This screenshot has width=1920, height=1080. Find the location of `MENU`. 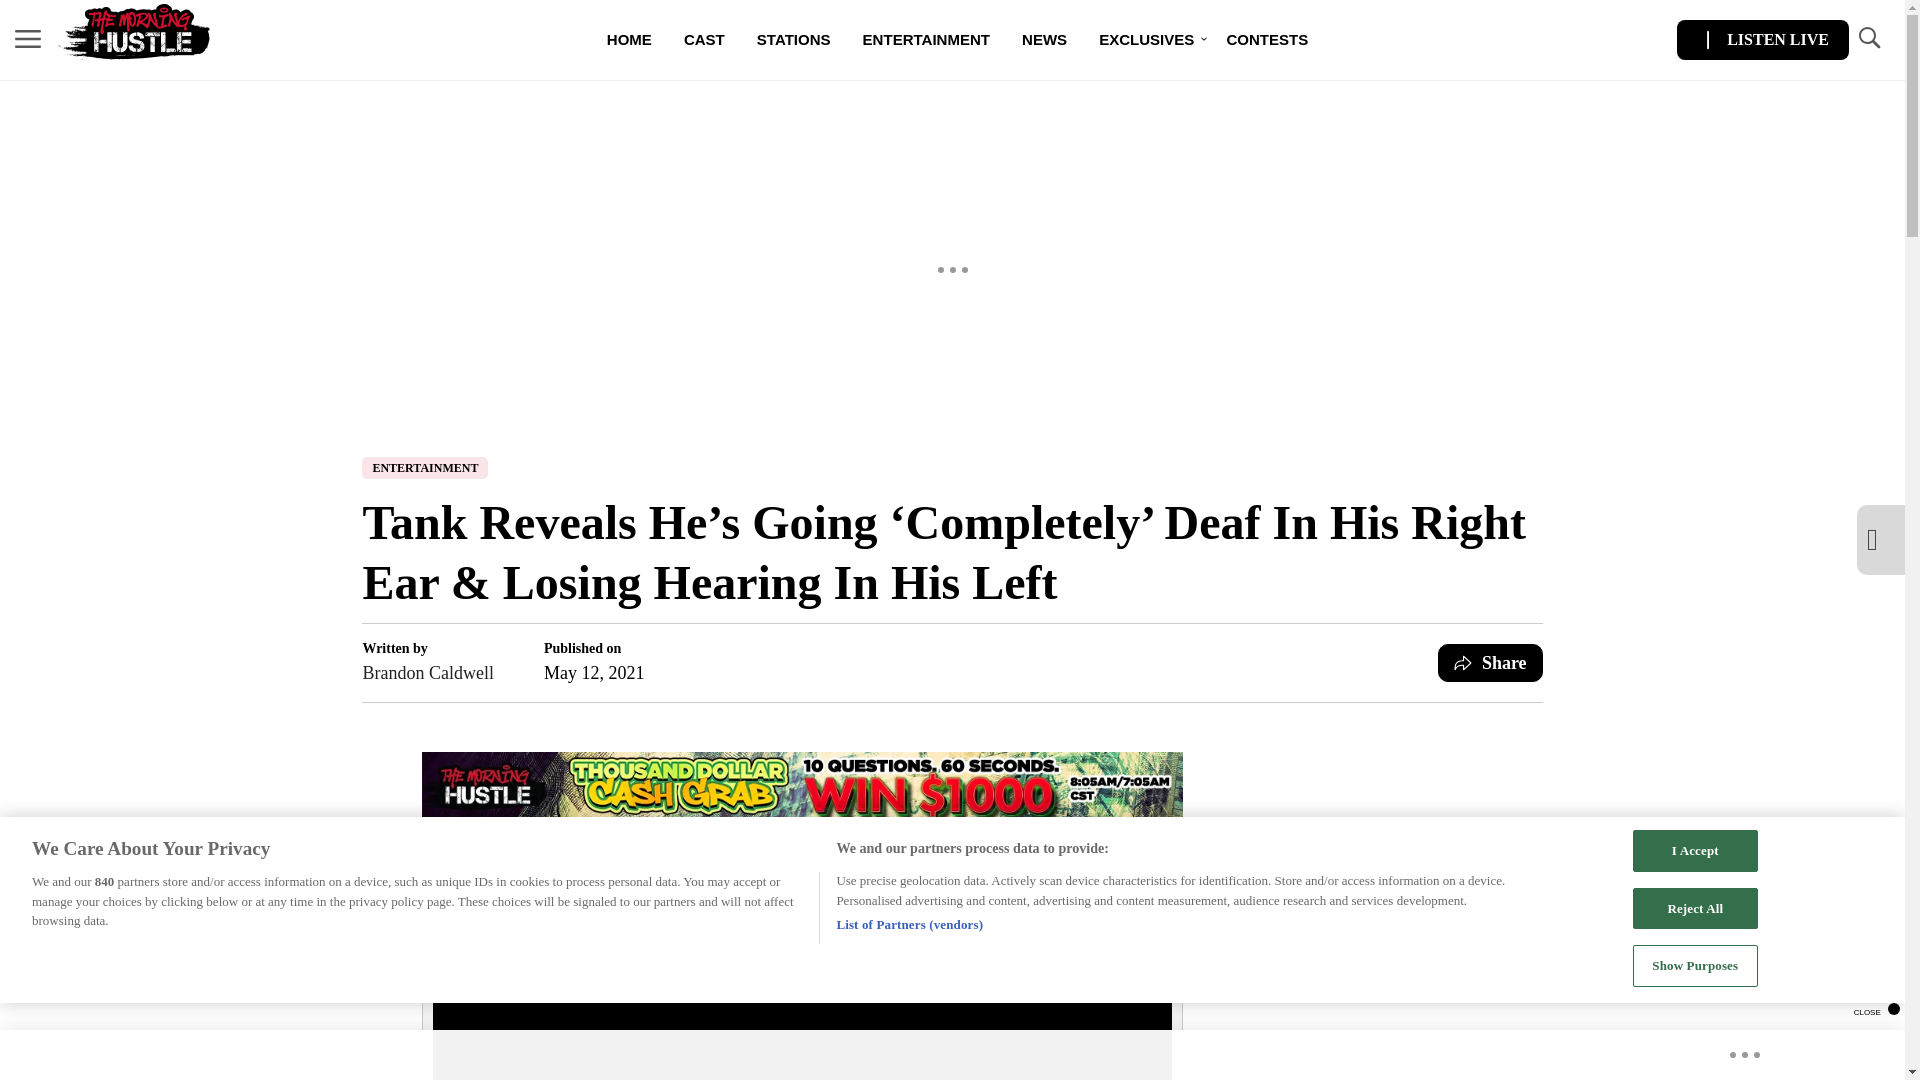

MENU is located at coordinates (28, 38).